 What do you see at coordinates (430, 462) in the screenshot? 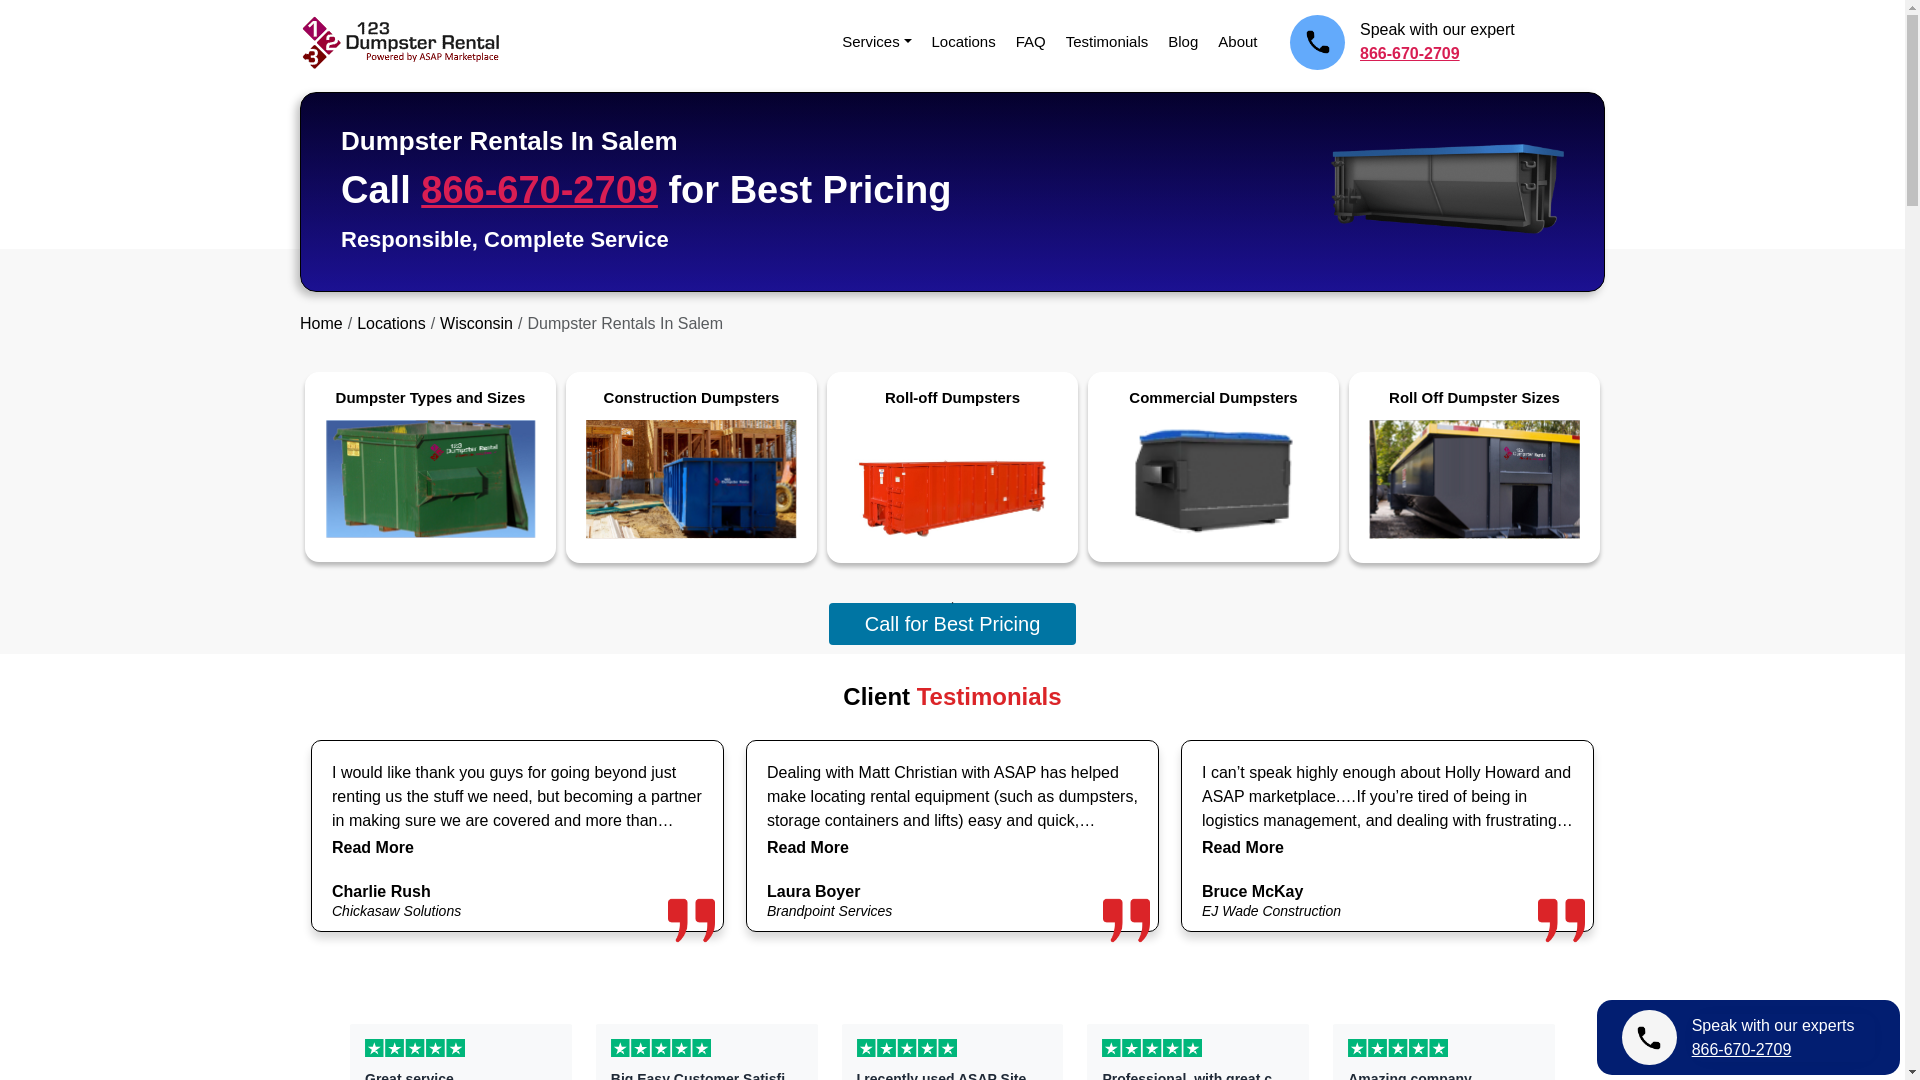
I see `Dumpster Types and Sizes` at bounding box center [430, 462].